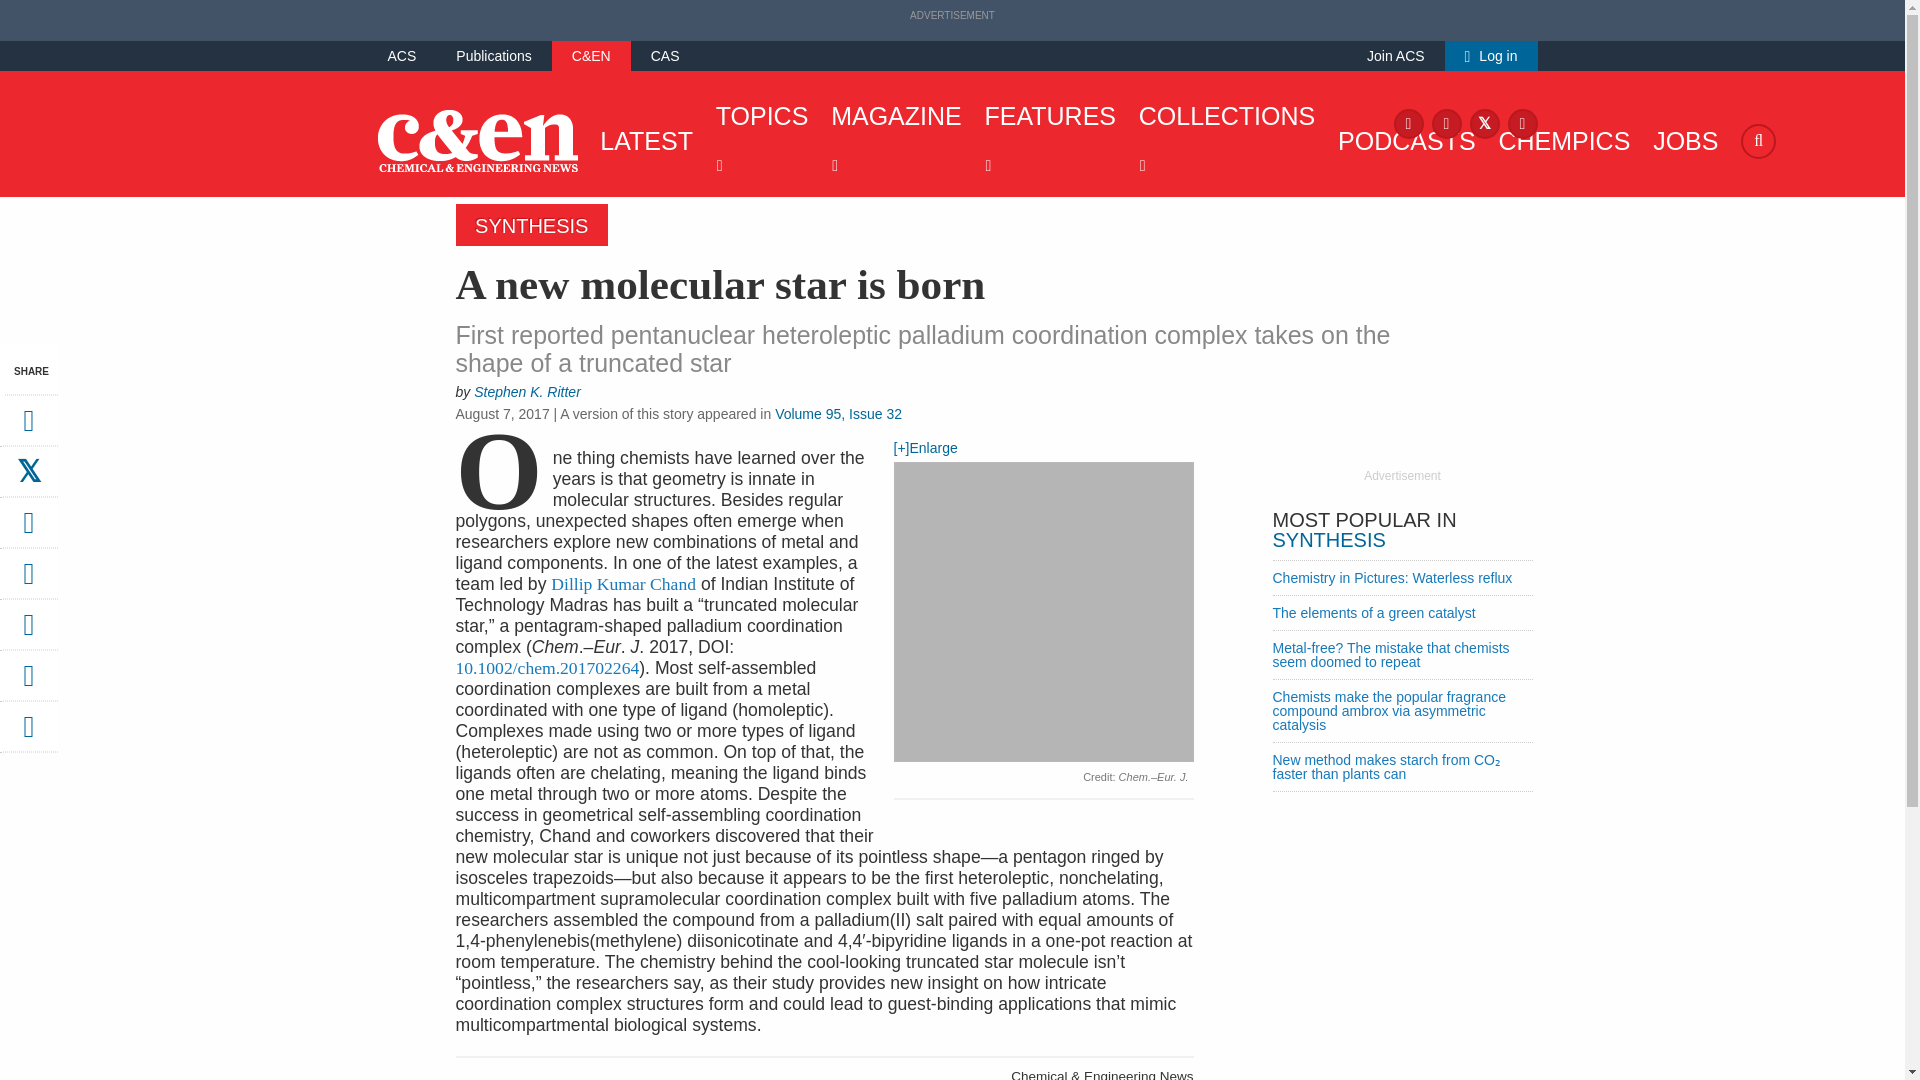 The image size is (1920, 1080). I want to click on Publications, so click(494, 55).